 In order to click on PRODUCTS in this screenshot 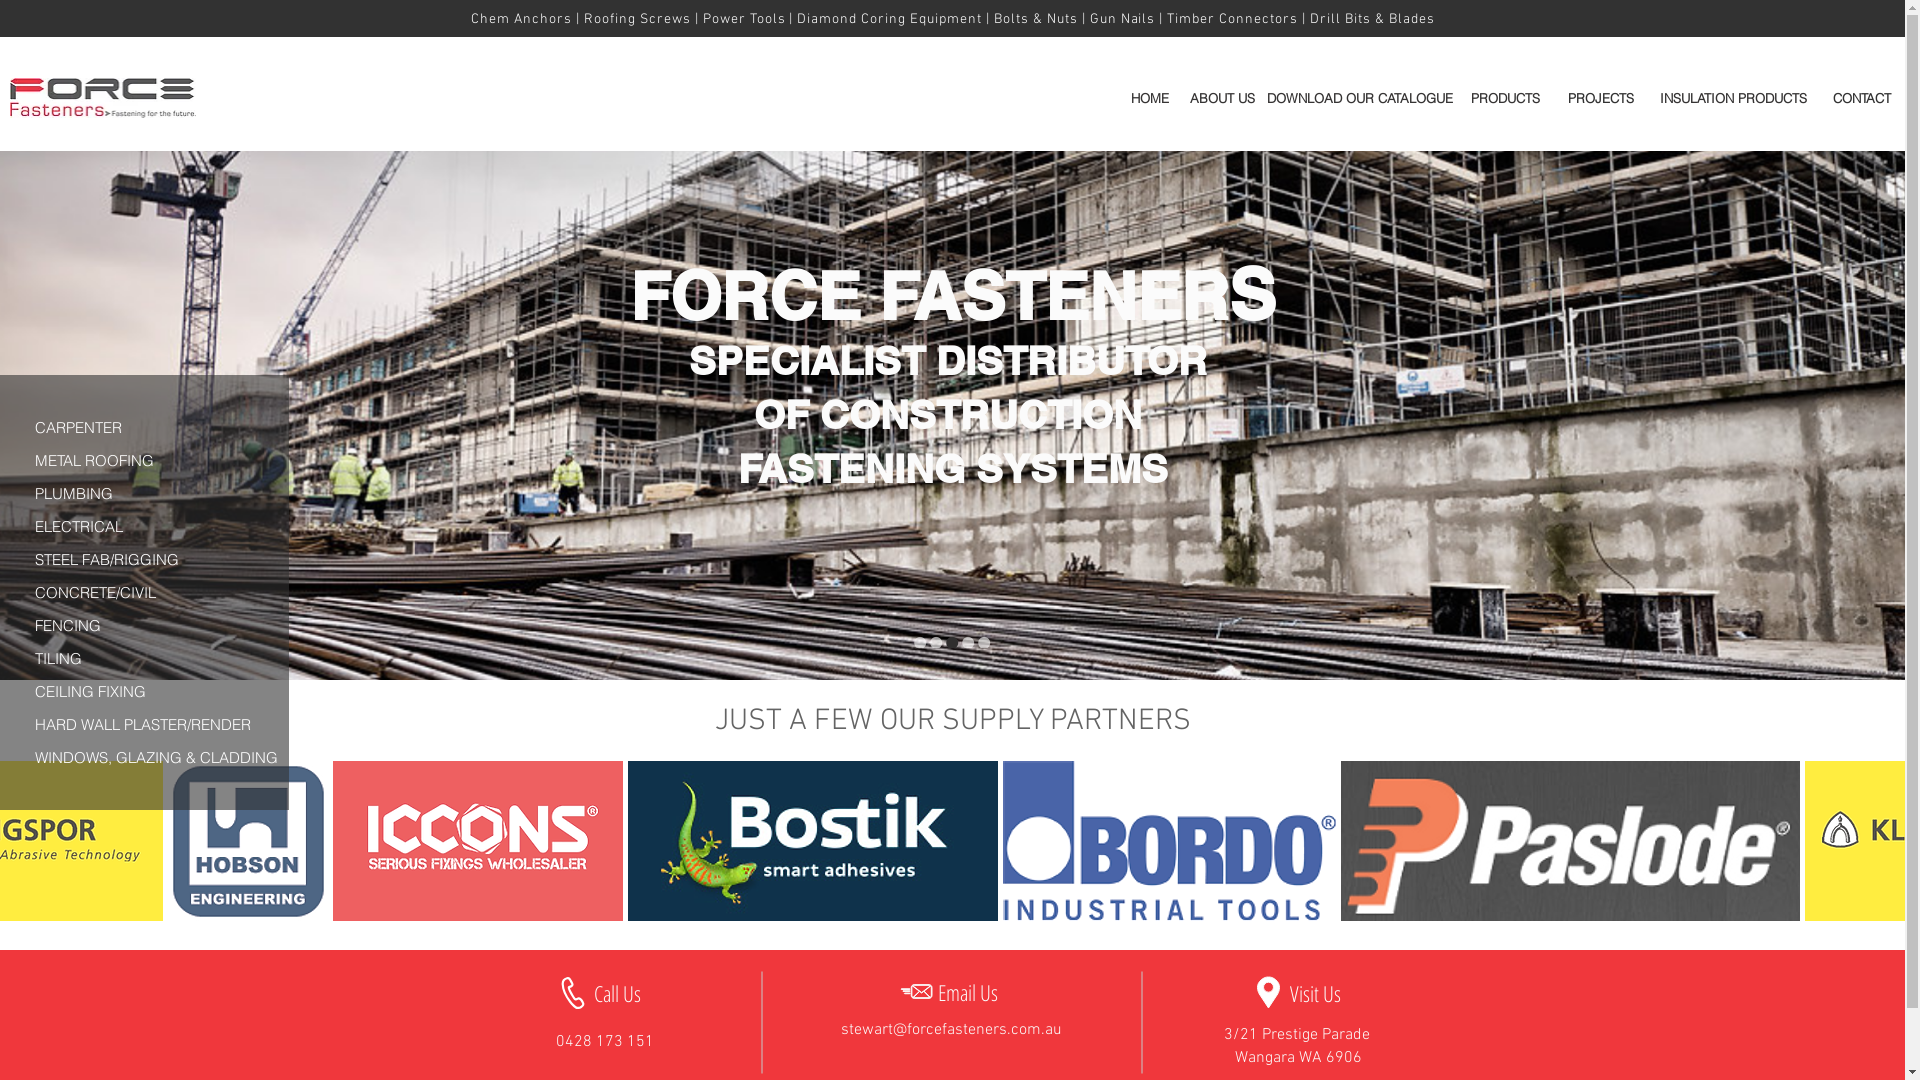, I will do `click(1505, 98)`.